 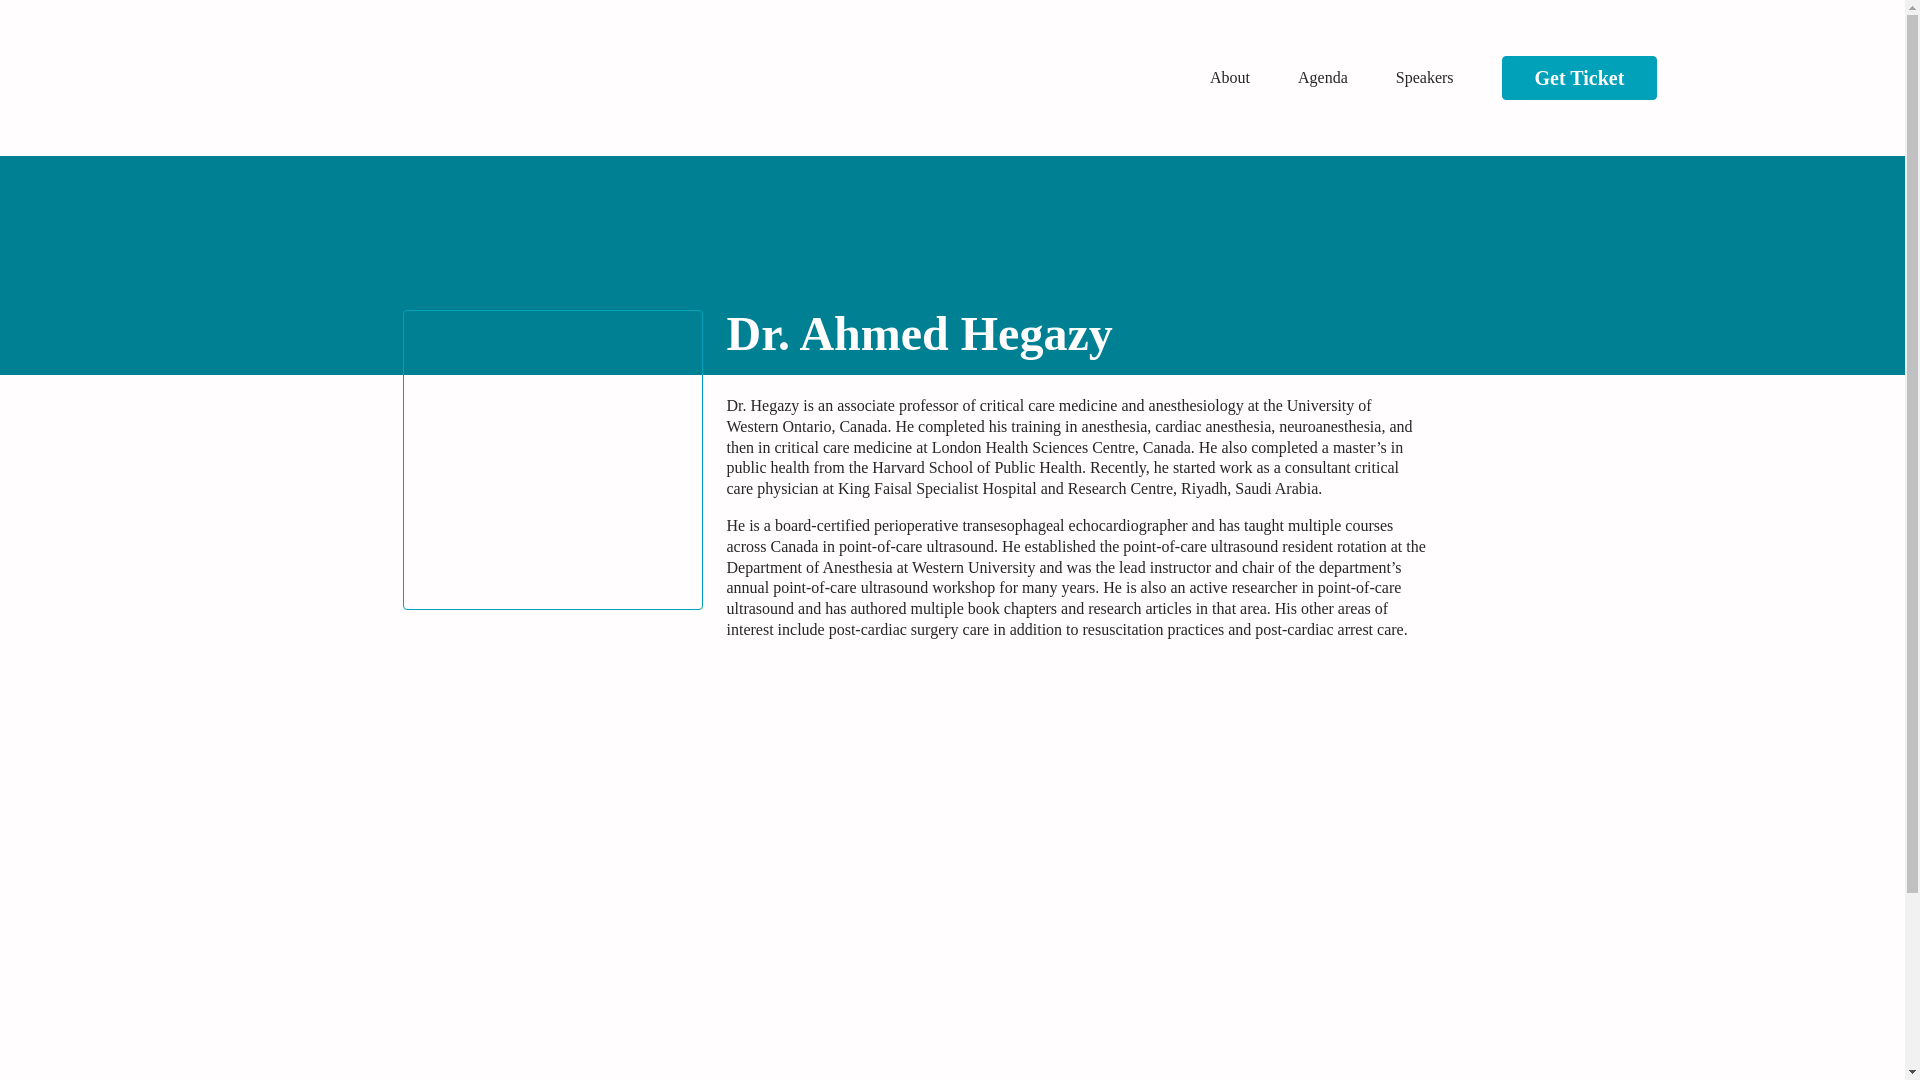 What do you see at coordinates (1229, 77) in the screenshot?
I see `About` at bounding box center [1229, 77].